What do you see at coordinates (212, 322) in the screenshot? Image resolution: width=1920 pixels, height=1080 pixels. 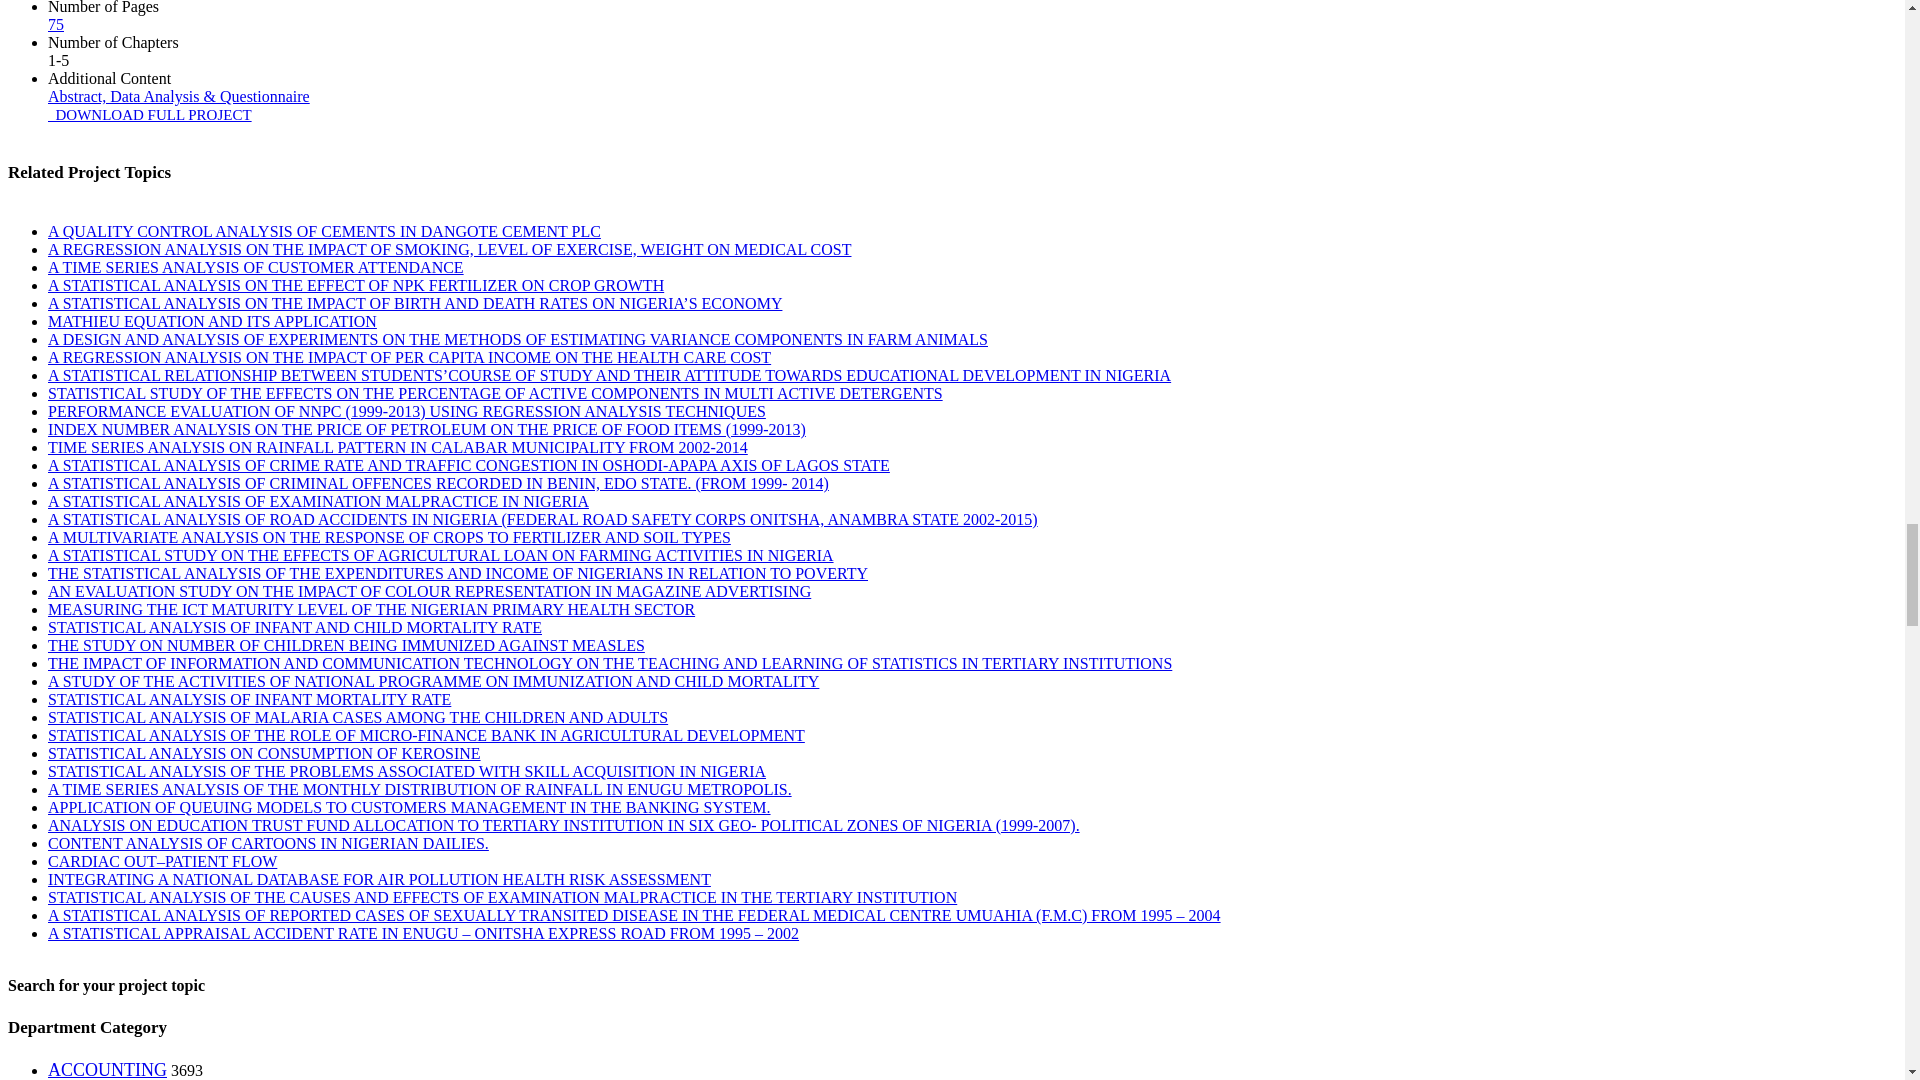 I see `MATHIEU EQUATION AND ITS APPLICATION` at bounding box center [212, 322].